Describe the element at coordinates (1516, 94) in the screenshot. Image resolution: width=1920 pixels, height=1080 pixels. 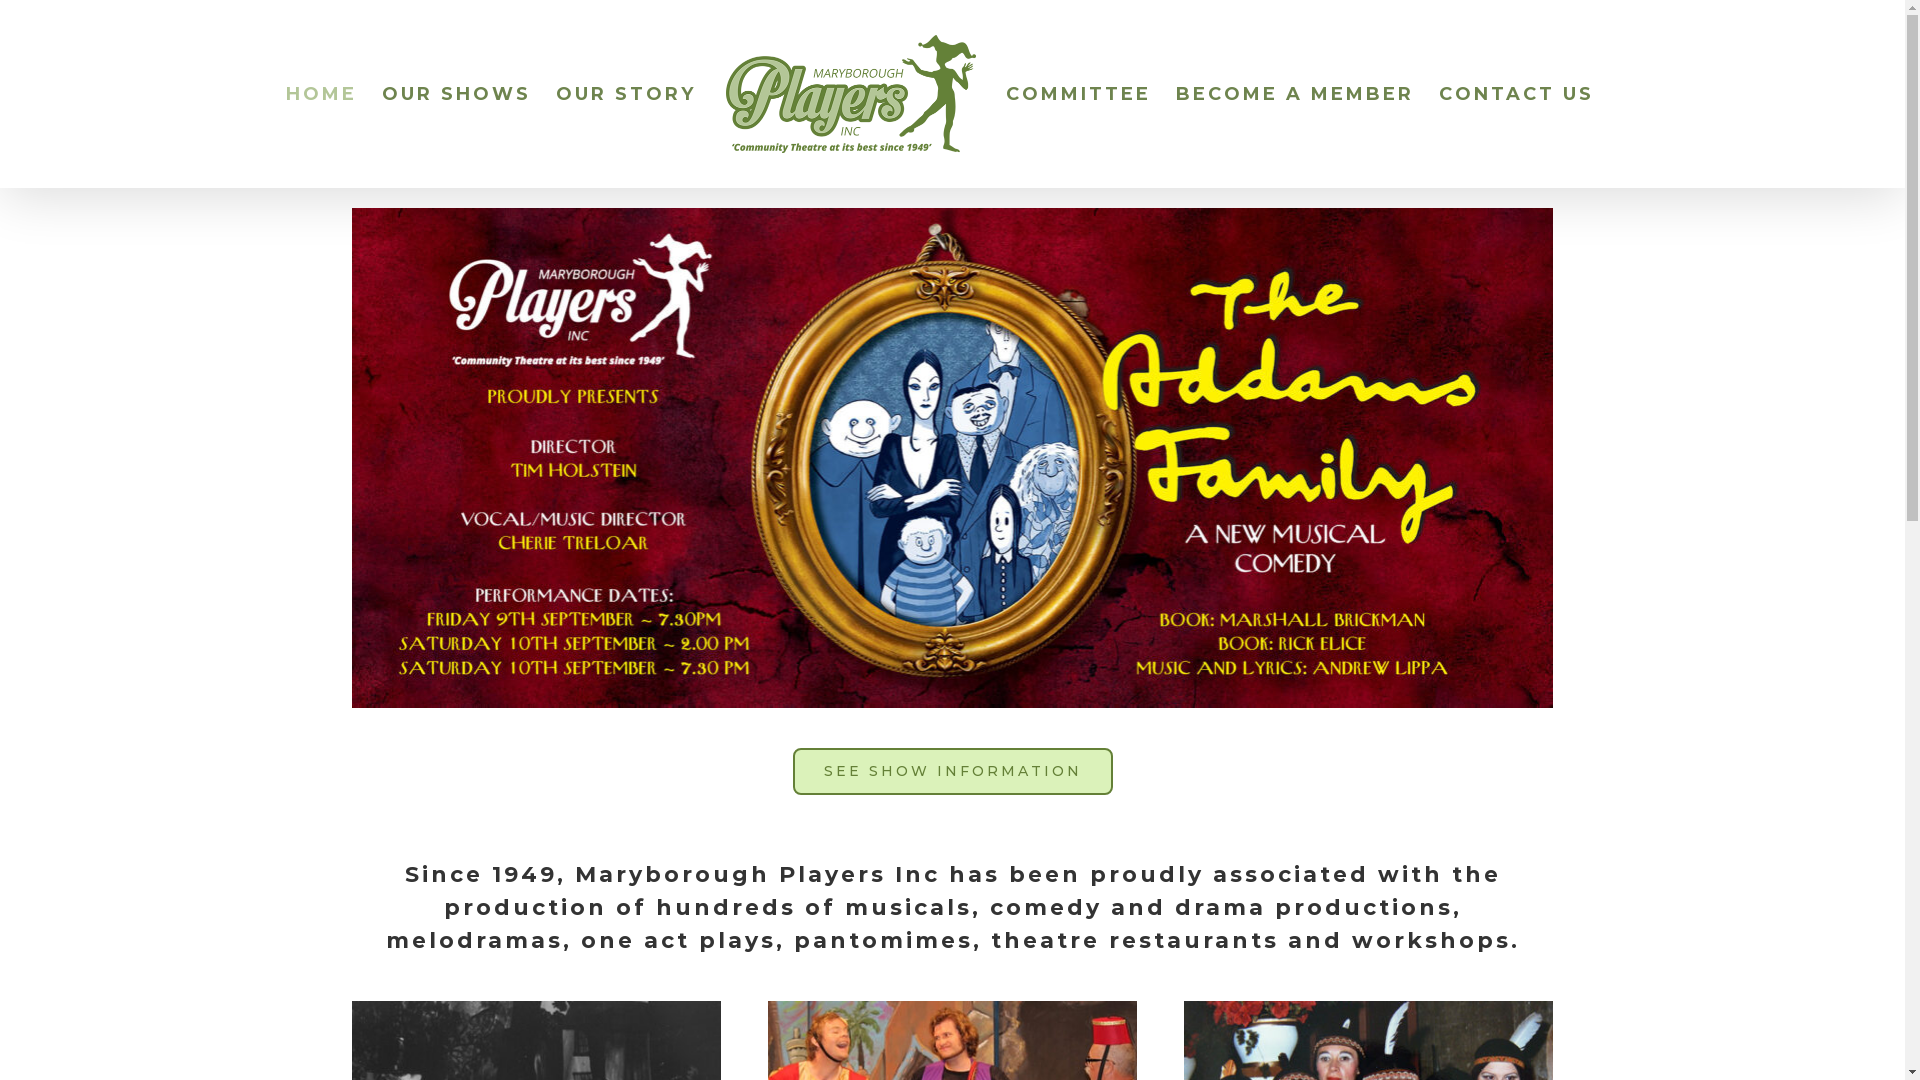
I see `CONTACT US` at that location.